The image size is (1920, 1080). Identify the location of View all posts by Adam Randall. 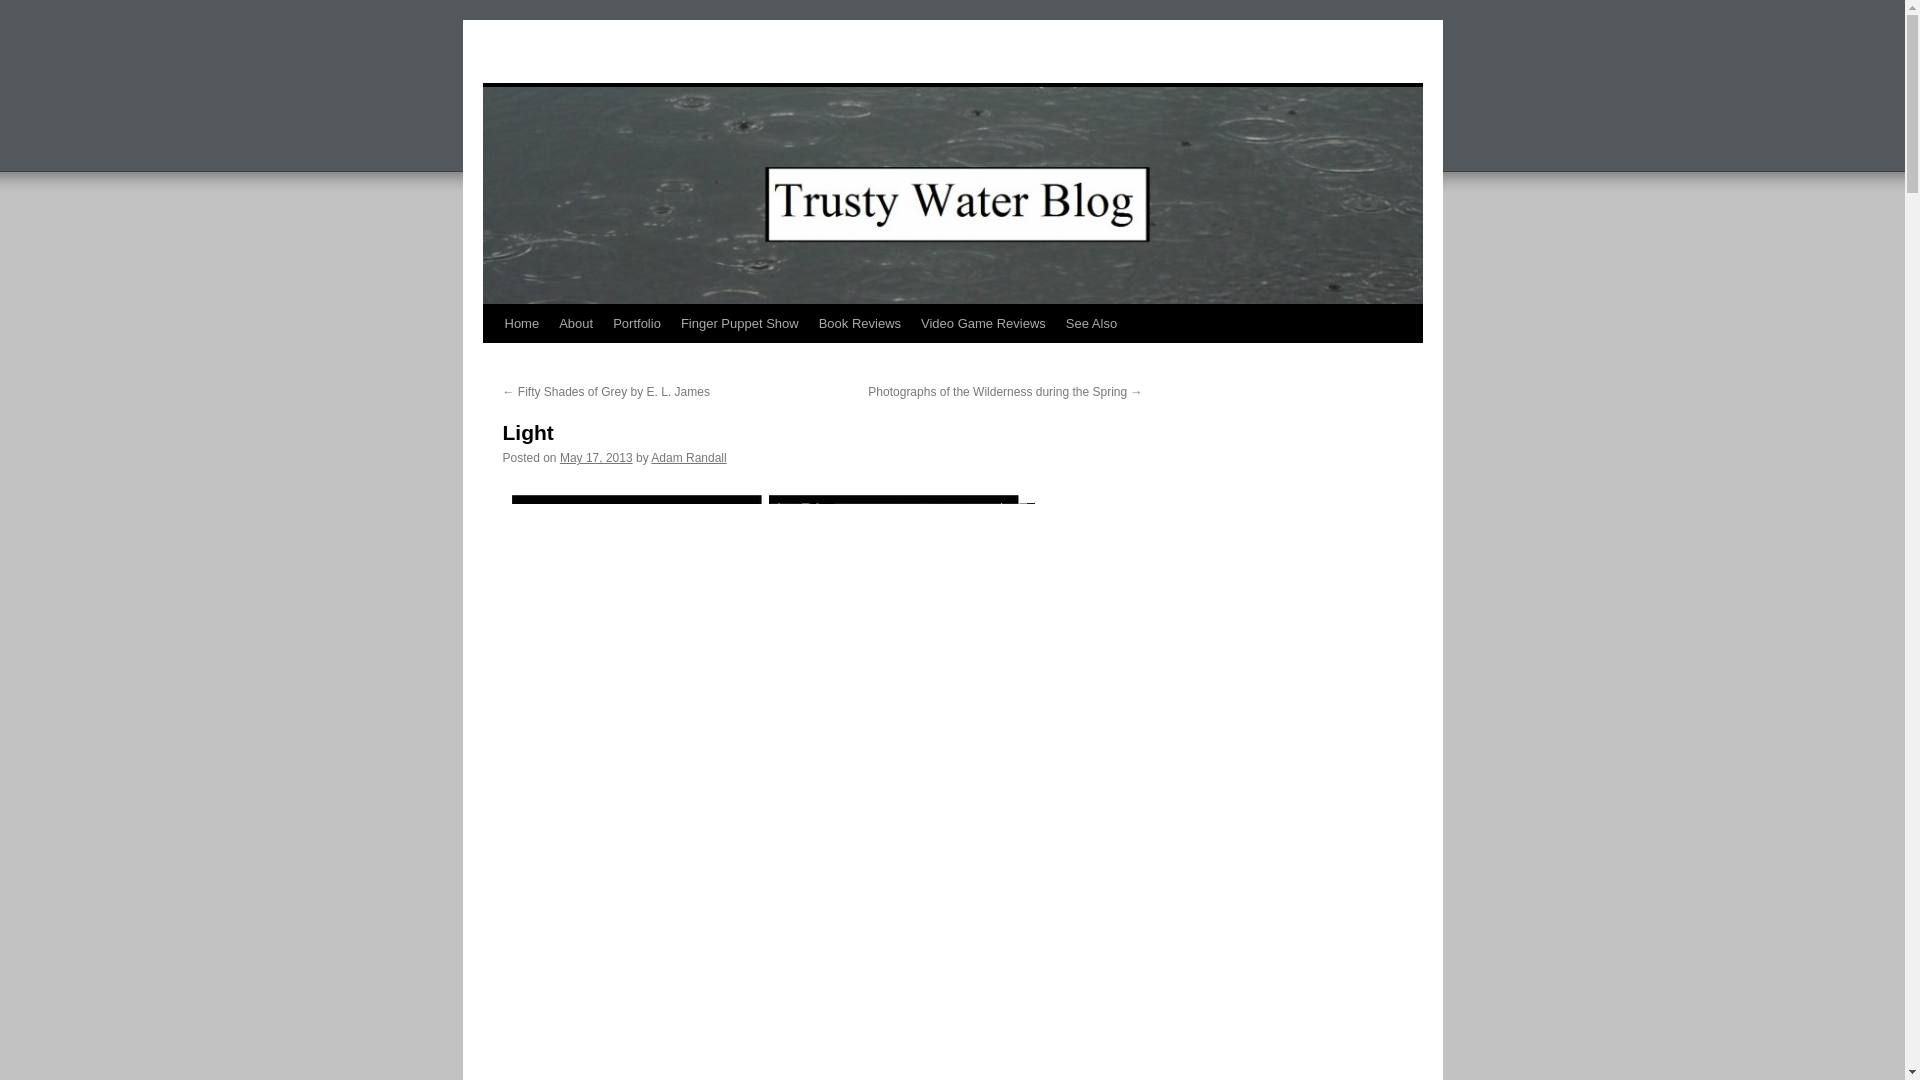
(688, 458).